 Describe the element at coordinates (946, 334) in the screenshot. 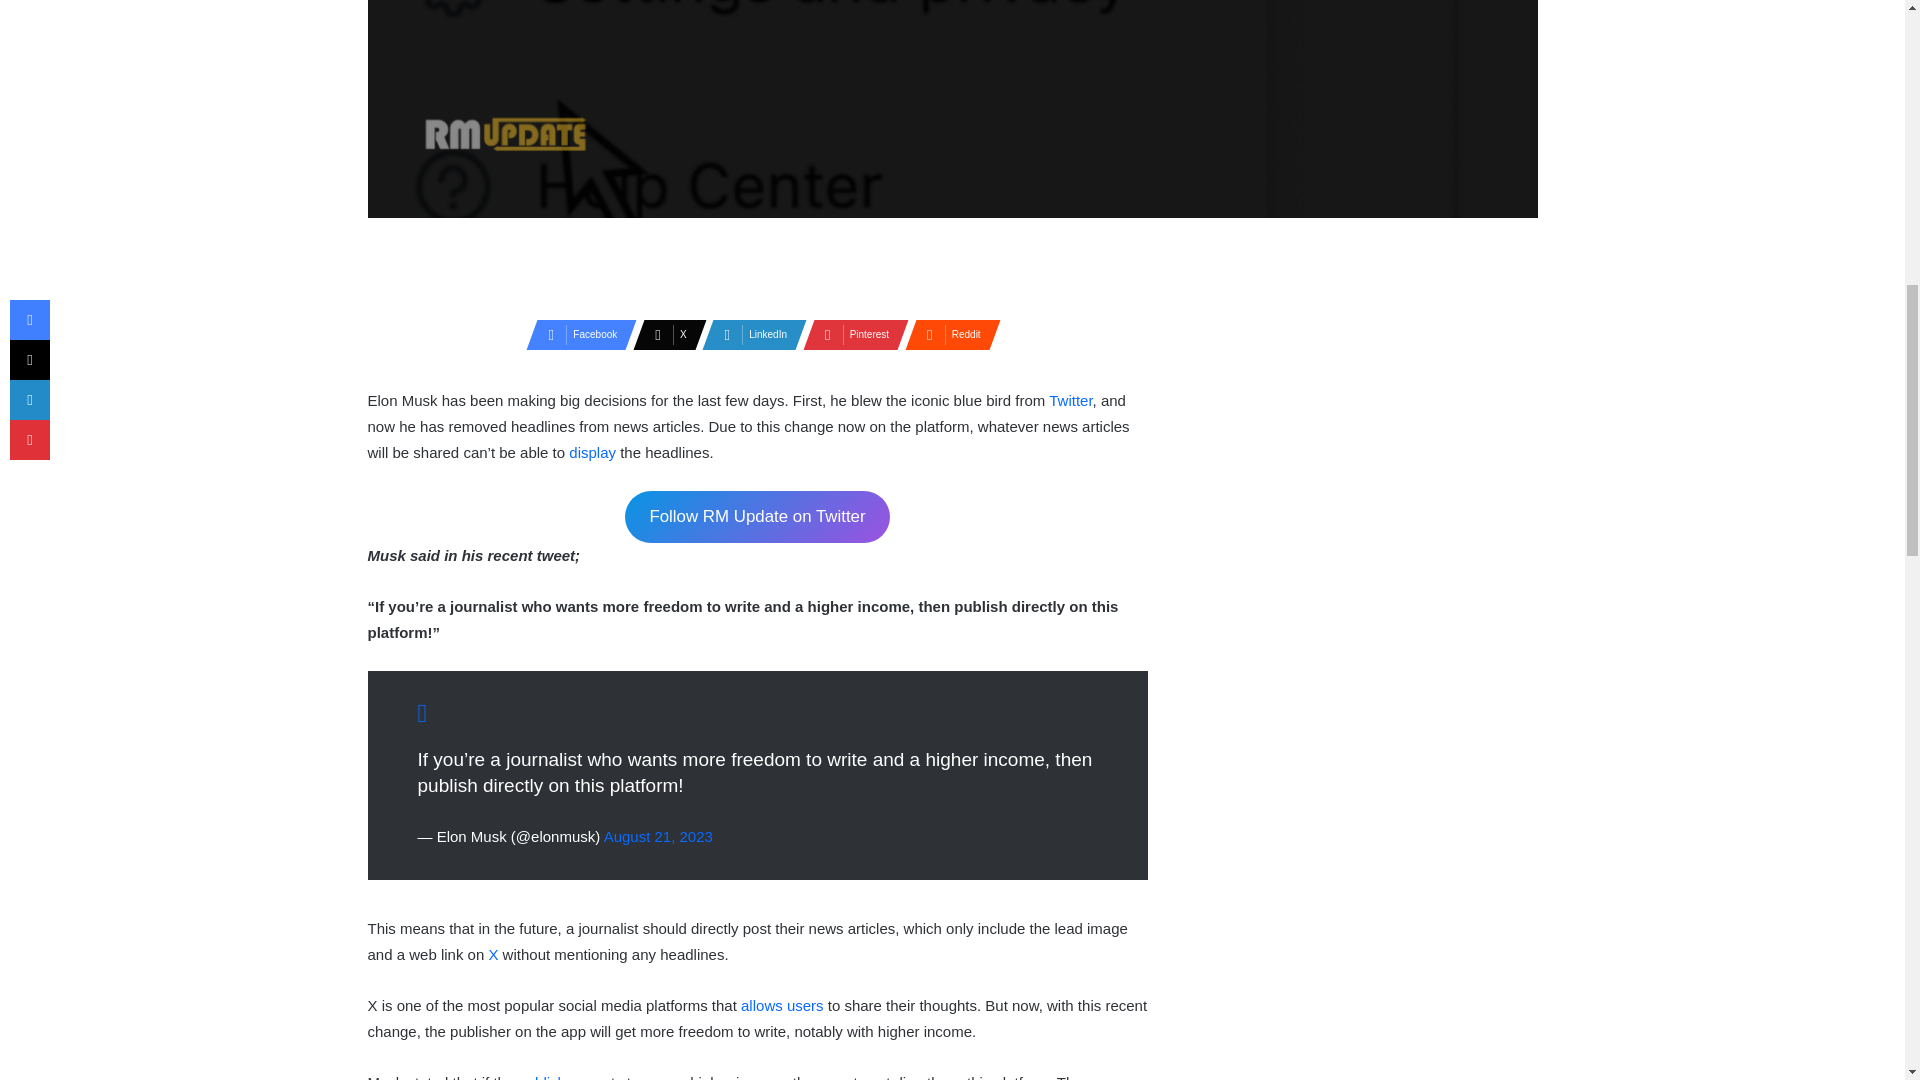

I see `Reddit` at that location.